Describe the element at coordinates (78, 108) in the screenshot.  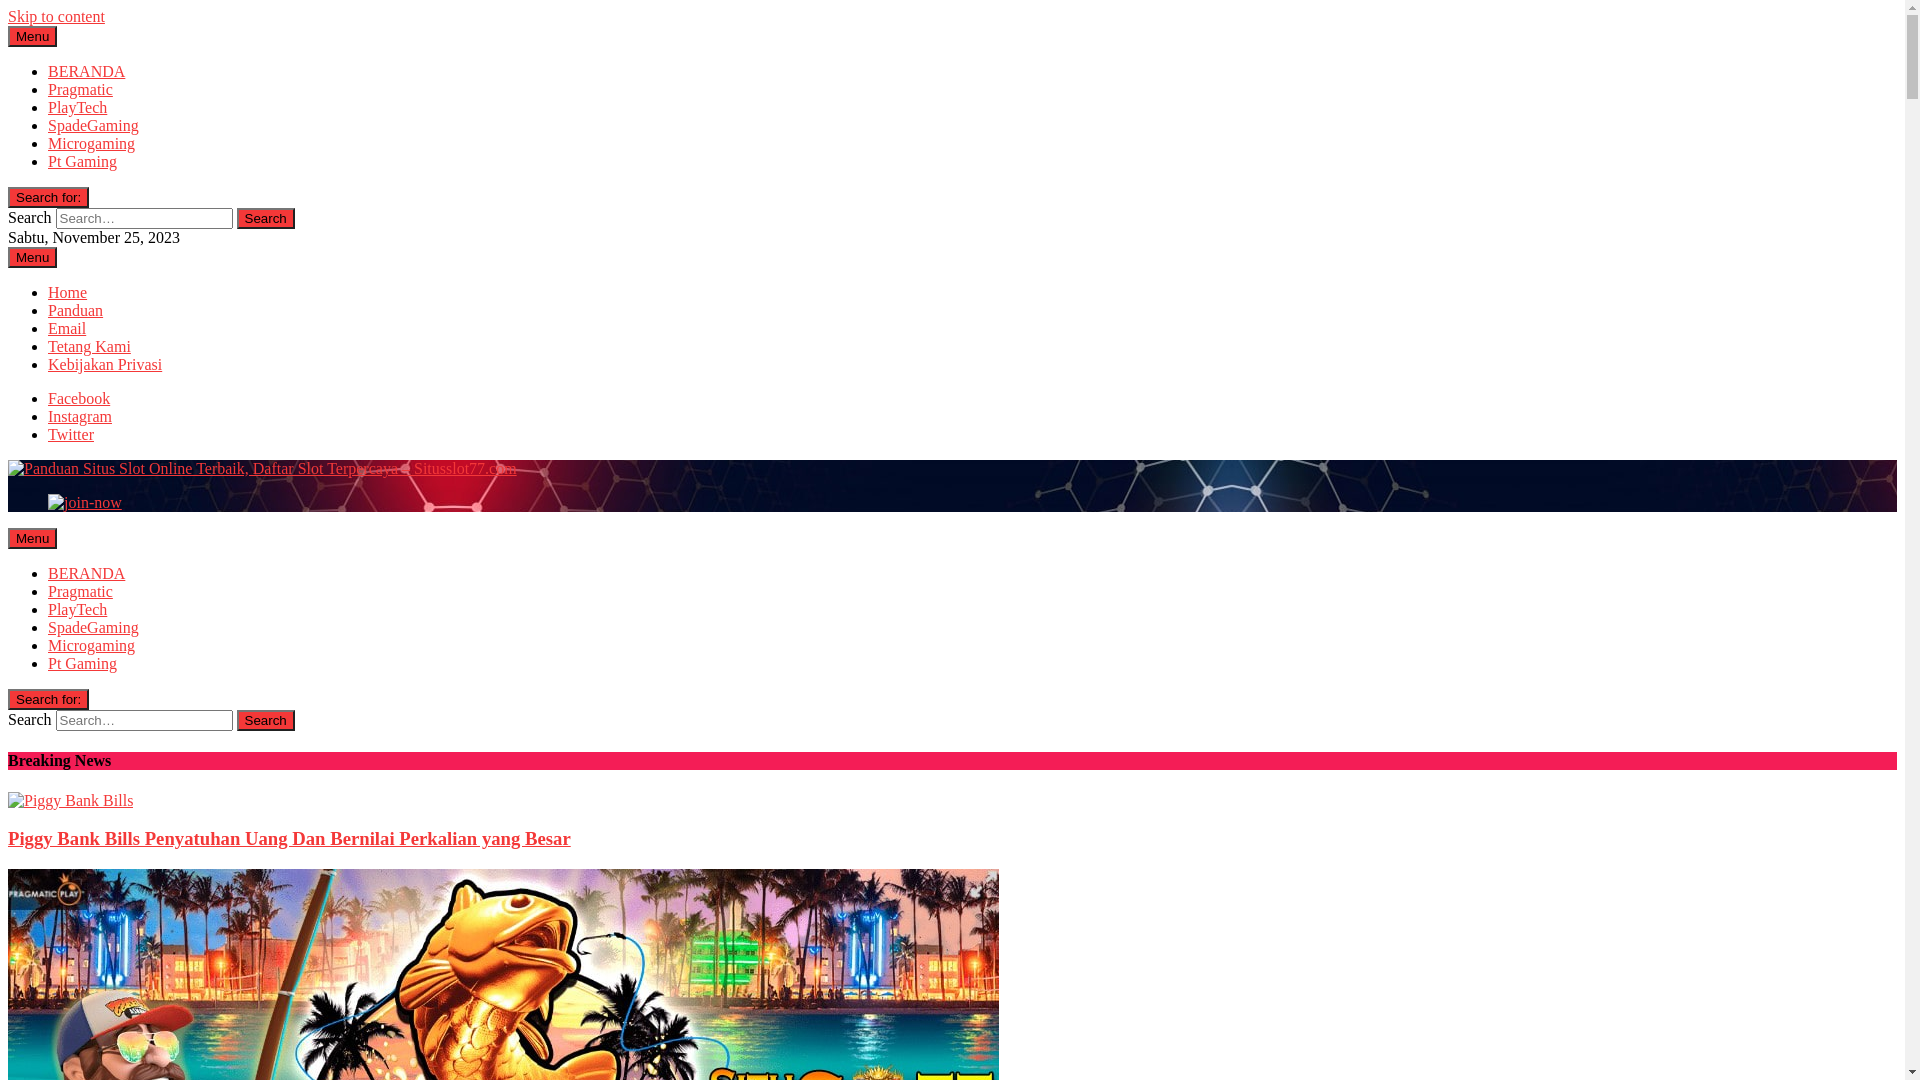
I see `PlayTech` at that location.